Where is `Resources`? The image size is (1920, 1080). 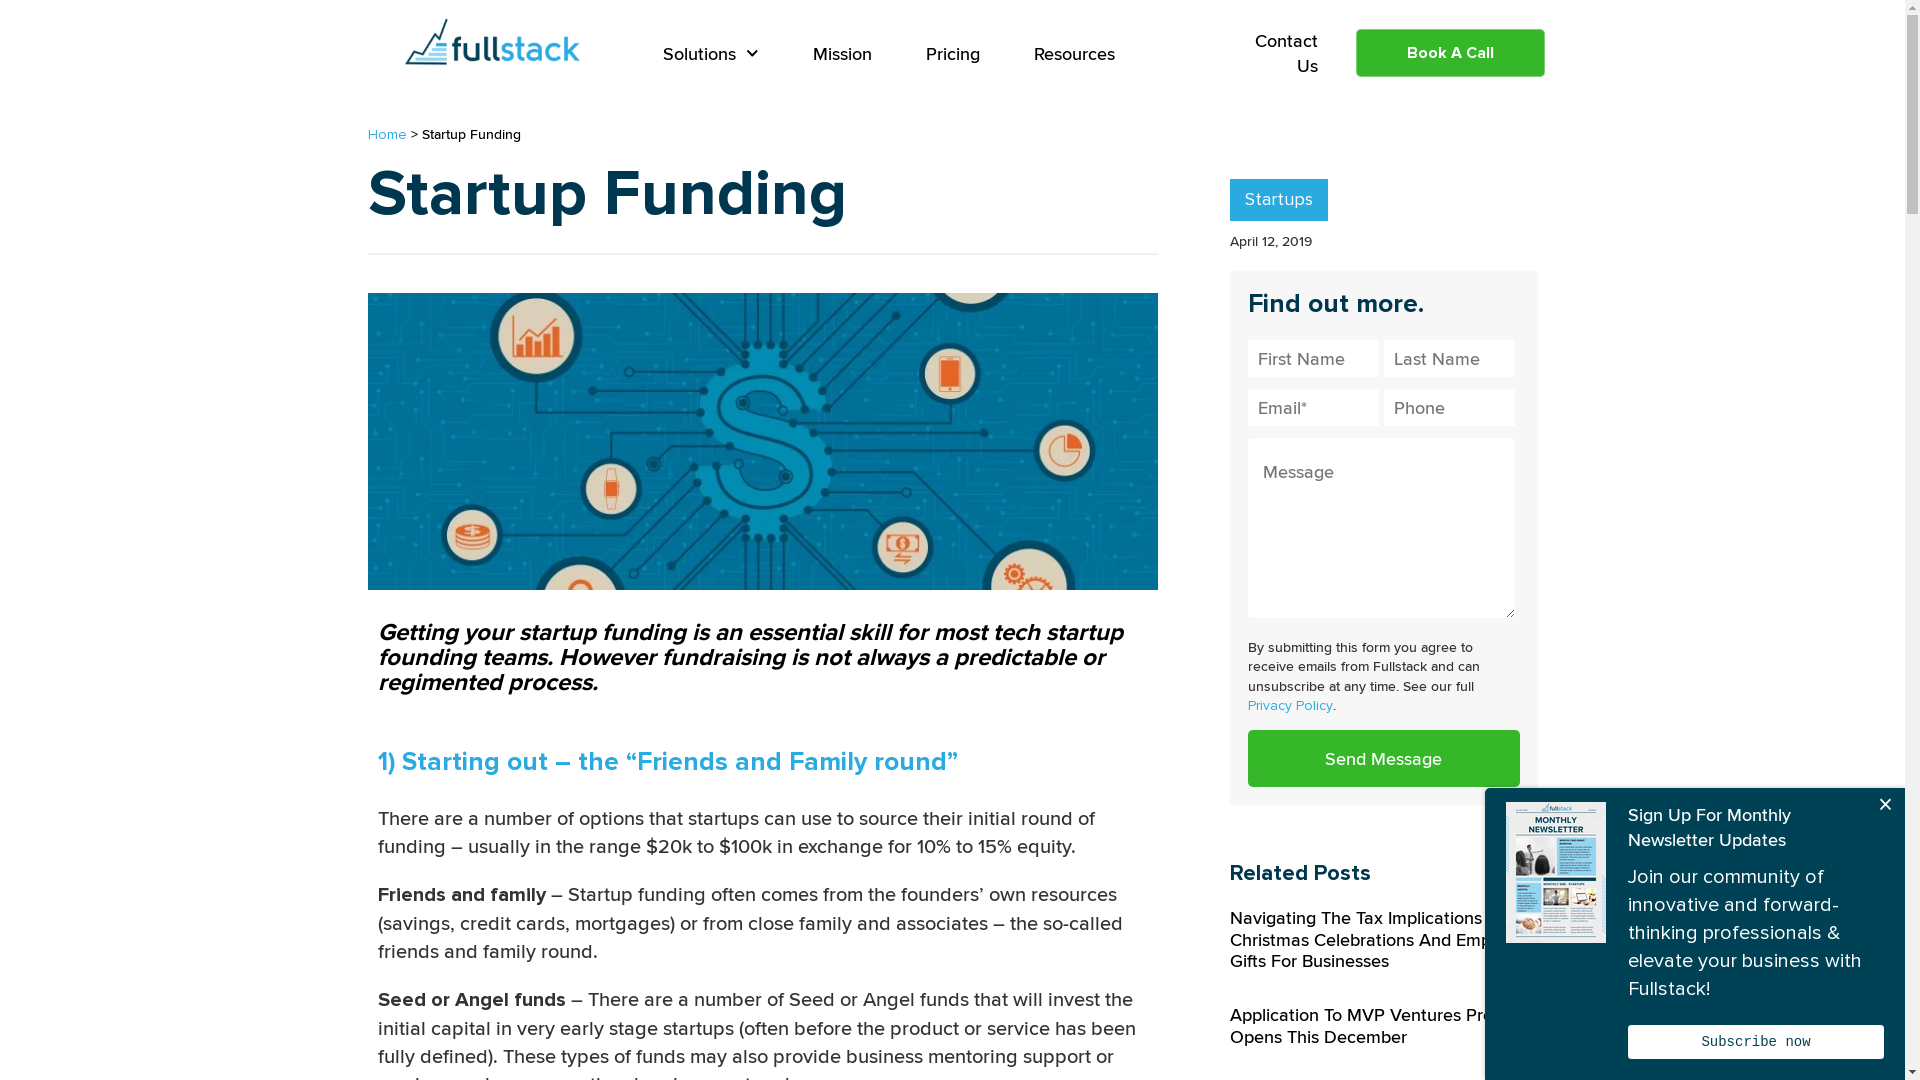
Resources is located at coordinates (1074, 54).